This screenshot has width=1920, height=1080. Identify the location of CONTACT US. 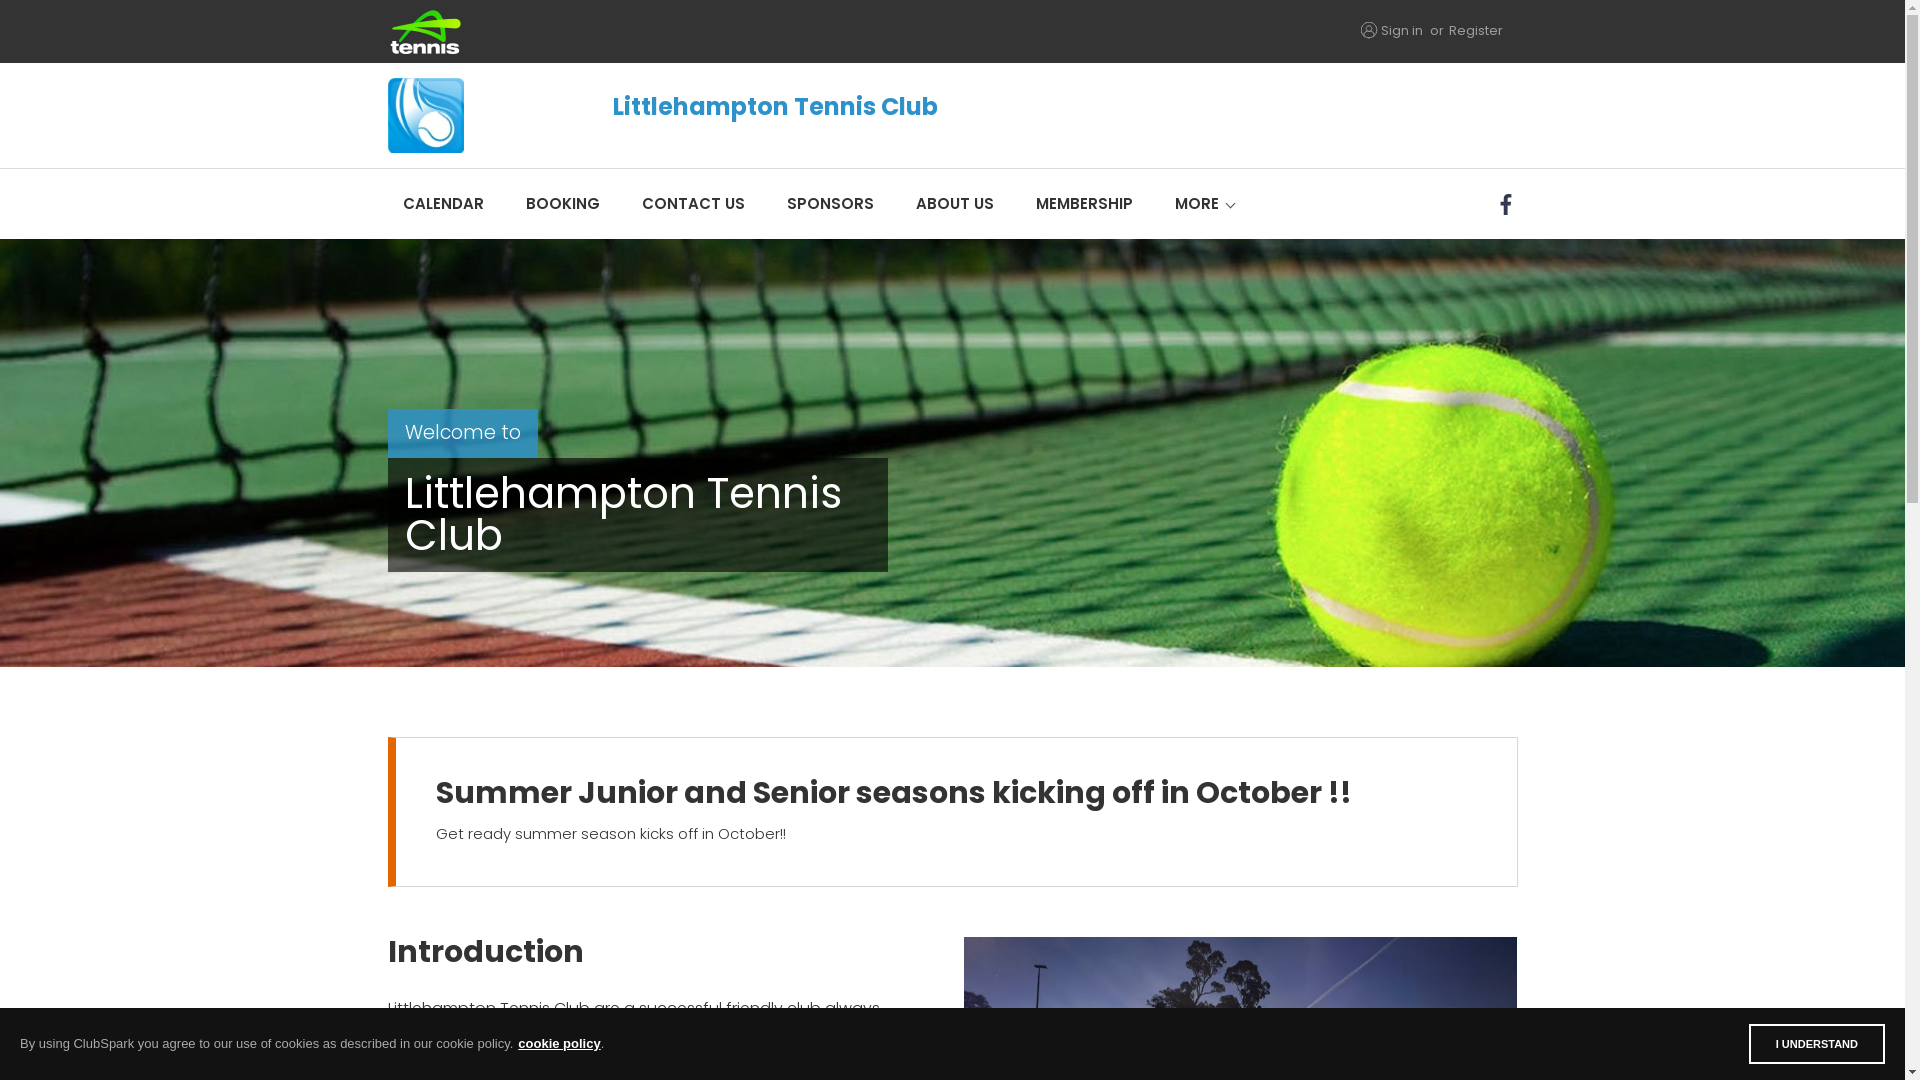
(692, 204).